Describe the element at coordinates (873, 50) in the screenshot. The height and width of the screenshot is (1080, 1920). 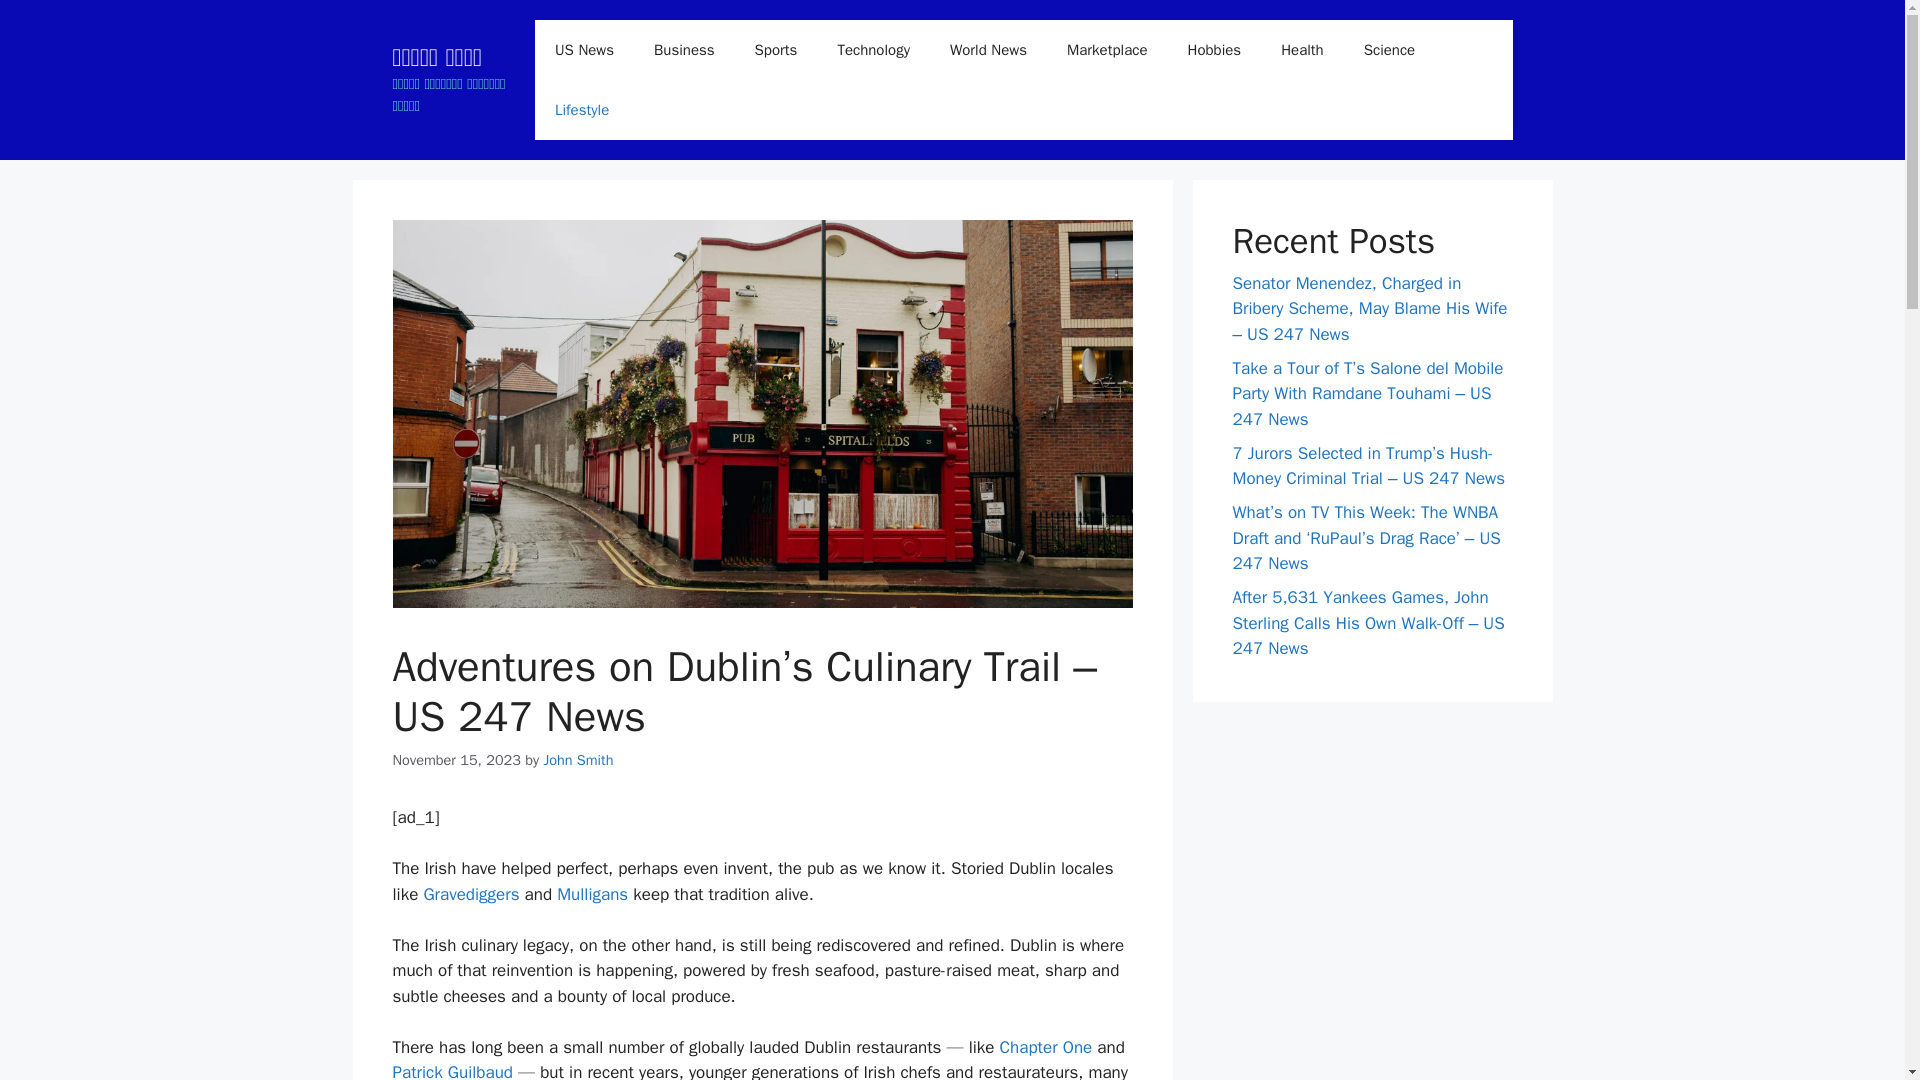
I see `Technology` at that location.